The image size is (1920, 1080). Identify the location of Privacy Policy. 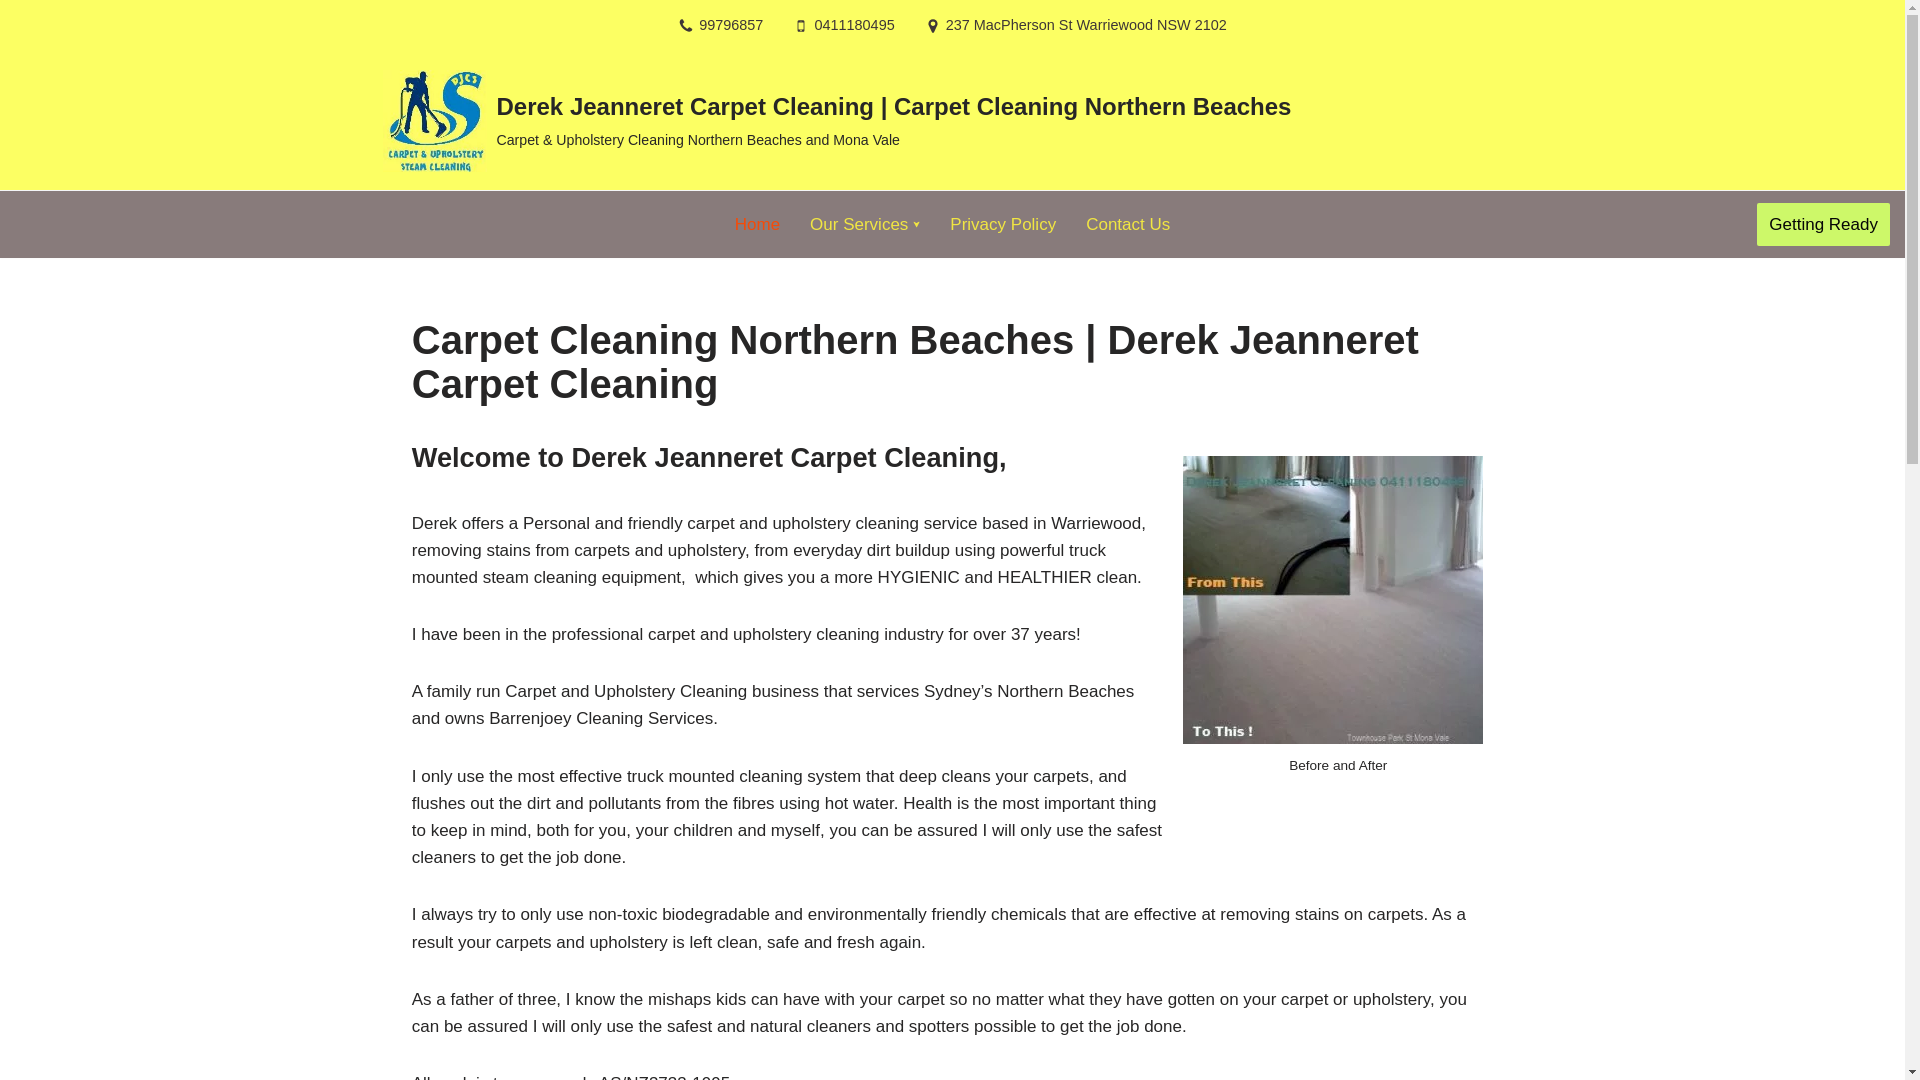
(1003, 225).